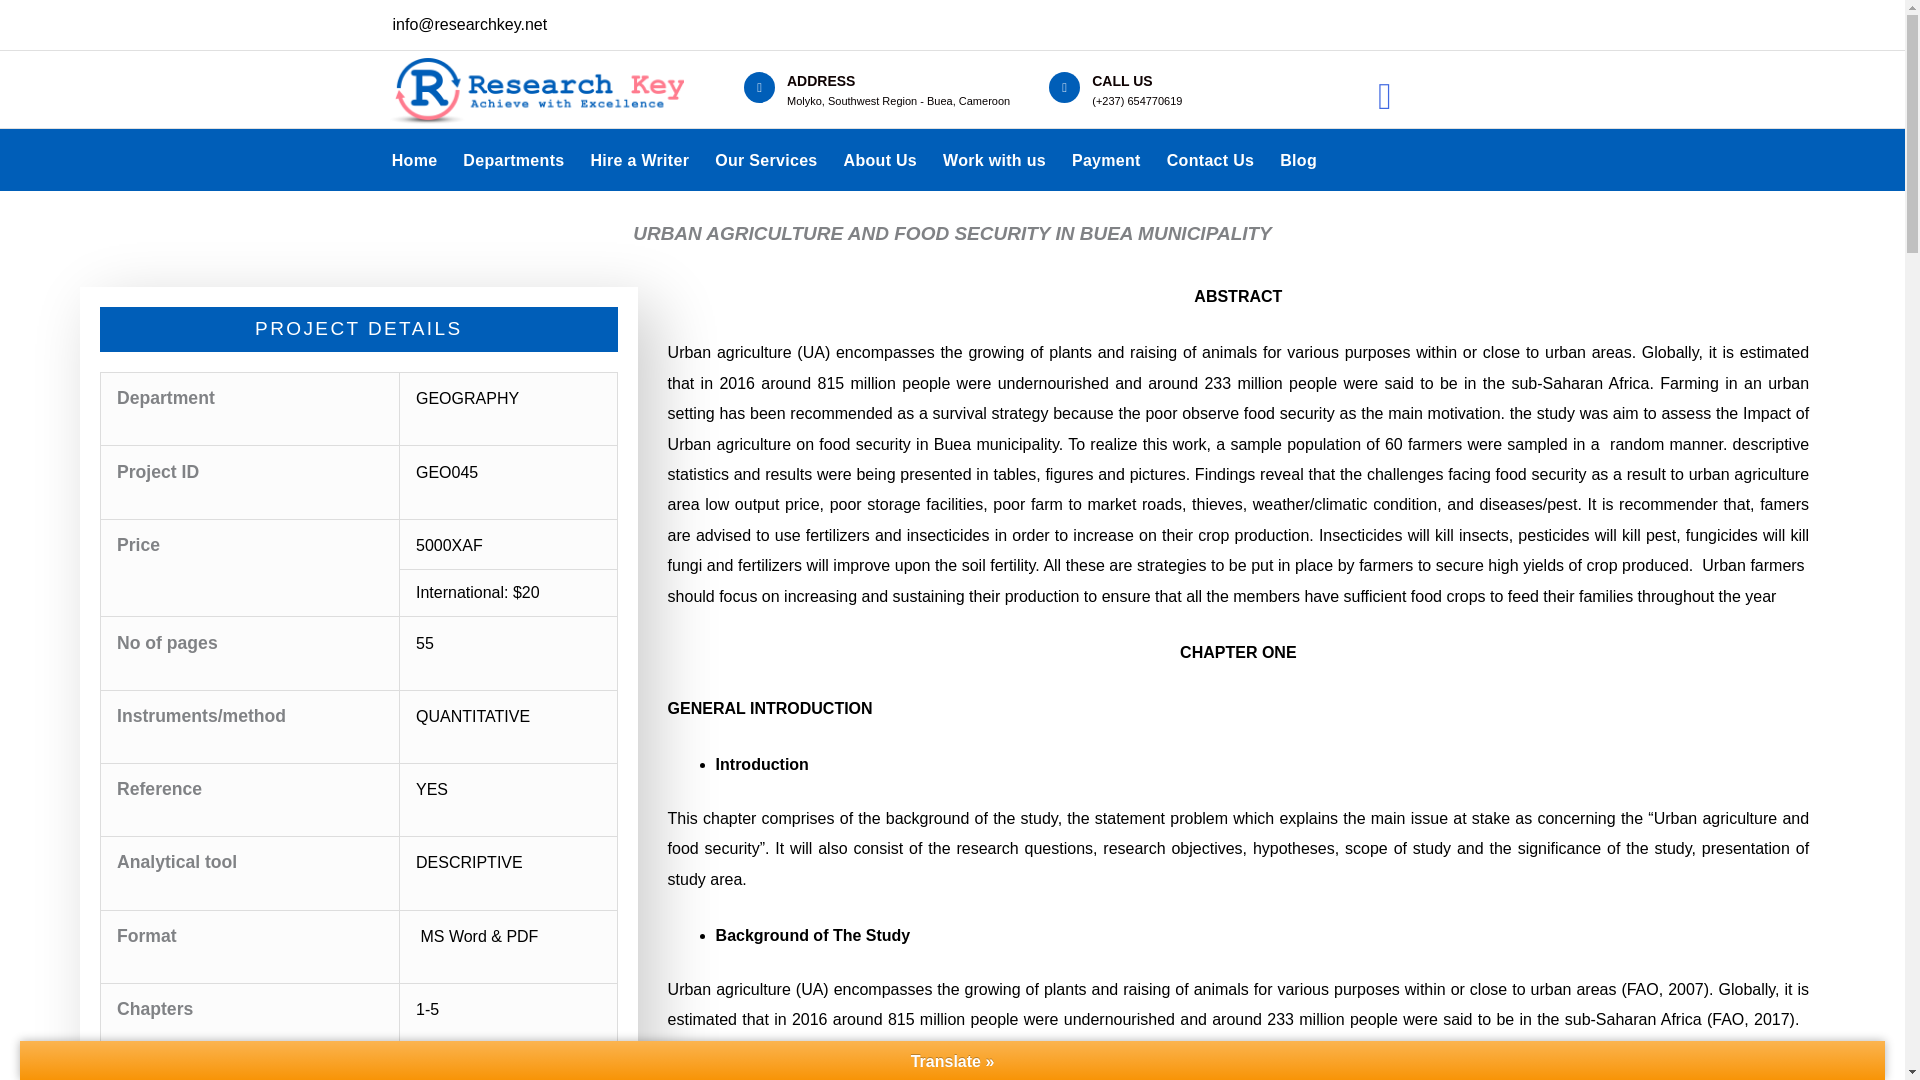 The image size is (1920, 1080). What do you see at coordinates (414, 160) in the screenshot?
I see `Home` at bounding box center [414, 160].